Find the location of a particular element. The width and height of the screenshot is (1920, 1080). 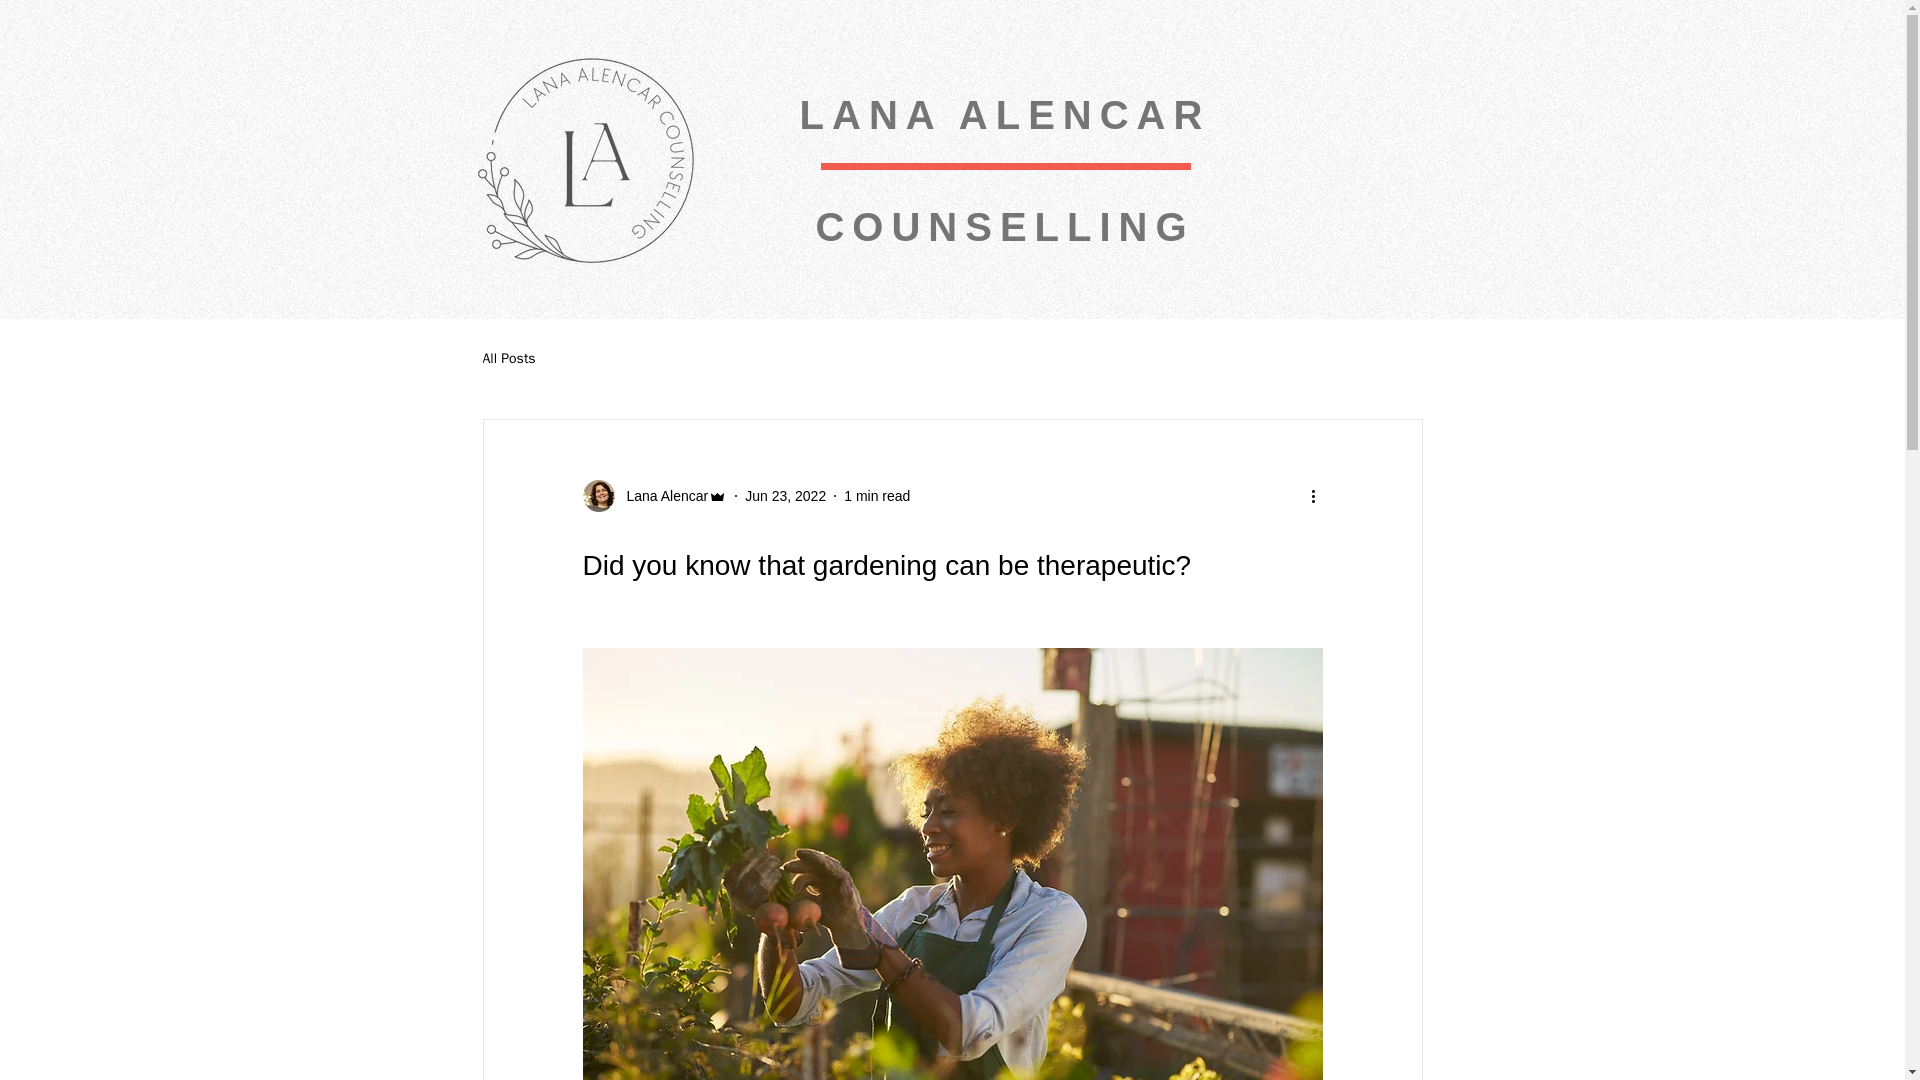

Lana Alencar is located at coordinates (661, 496).